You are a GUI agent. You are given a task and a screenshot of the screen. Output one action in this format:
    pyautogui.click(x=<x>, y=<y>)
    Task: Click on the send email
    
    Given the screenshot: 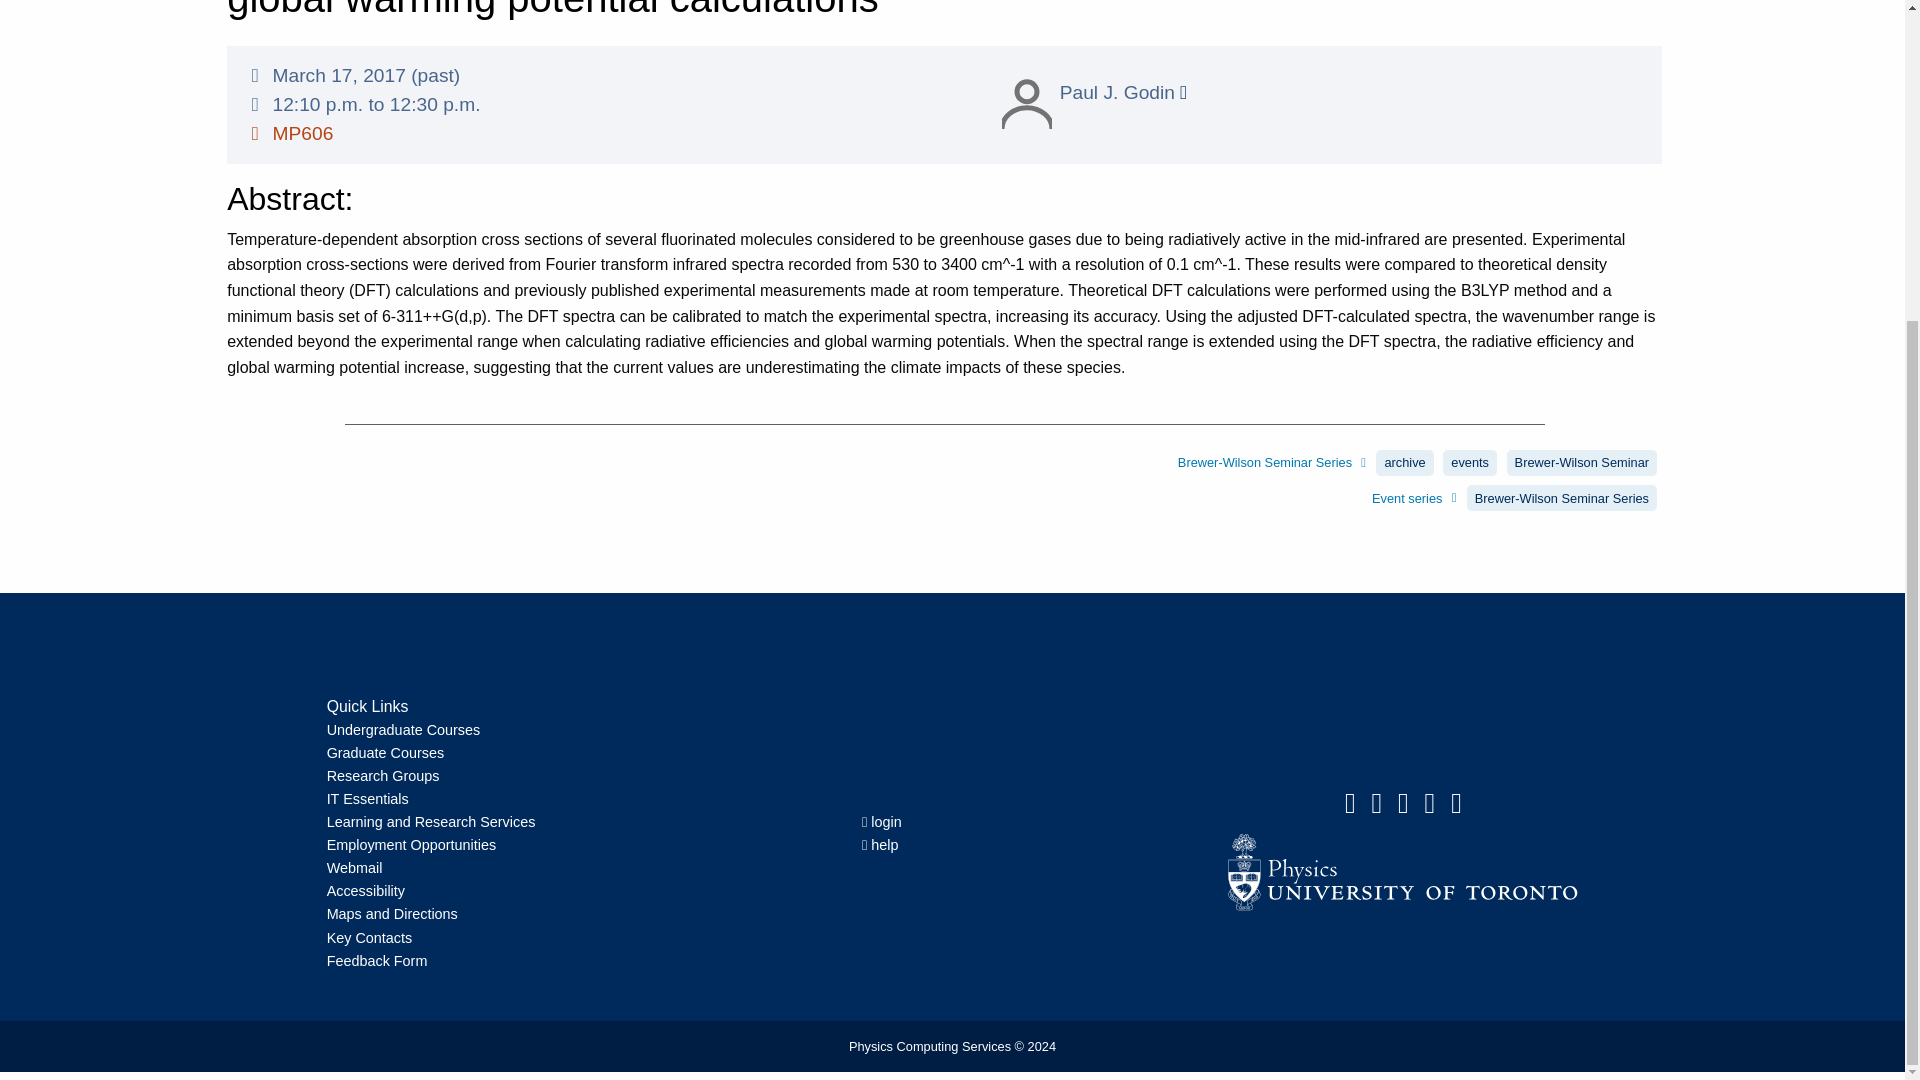 What is the action you would take?
    pyautogui.click(x=1350, y=803)
    